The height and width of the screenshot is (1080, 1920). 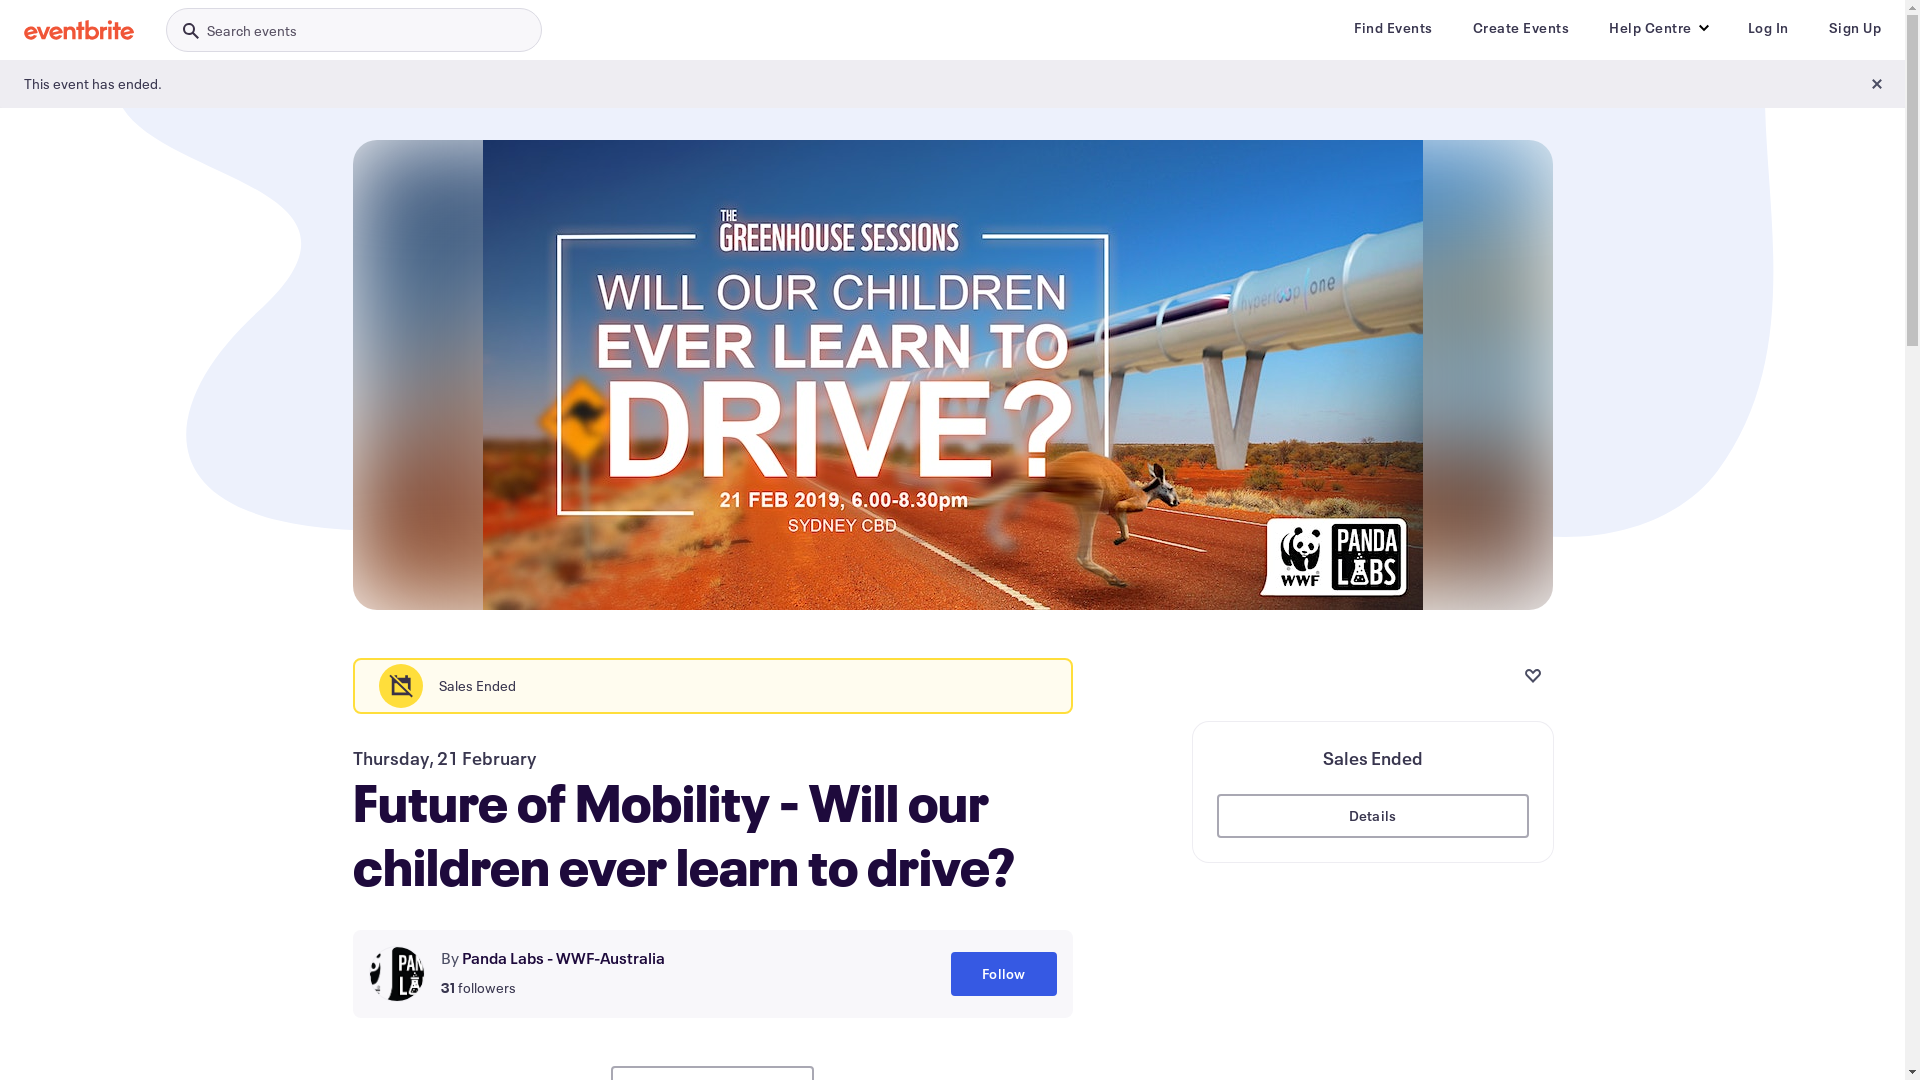 I want to click on Search events, so click(x=354, y=30).